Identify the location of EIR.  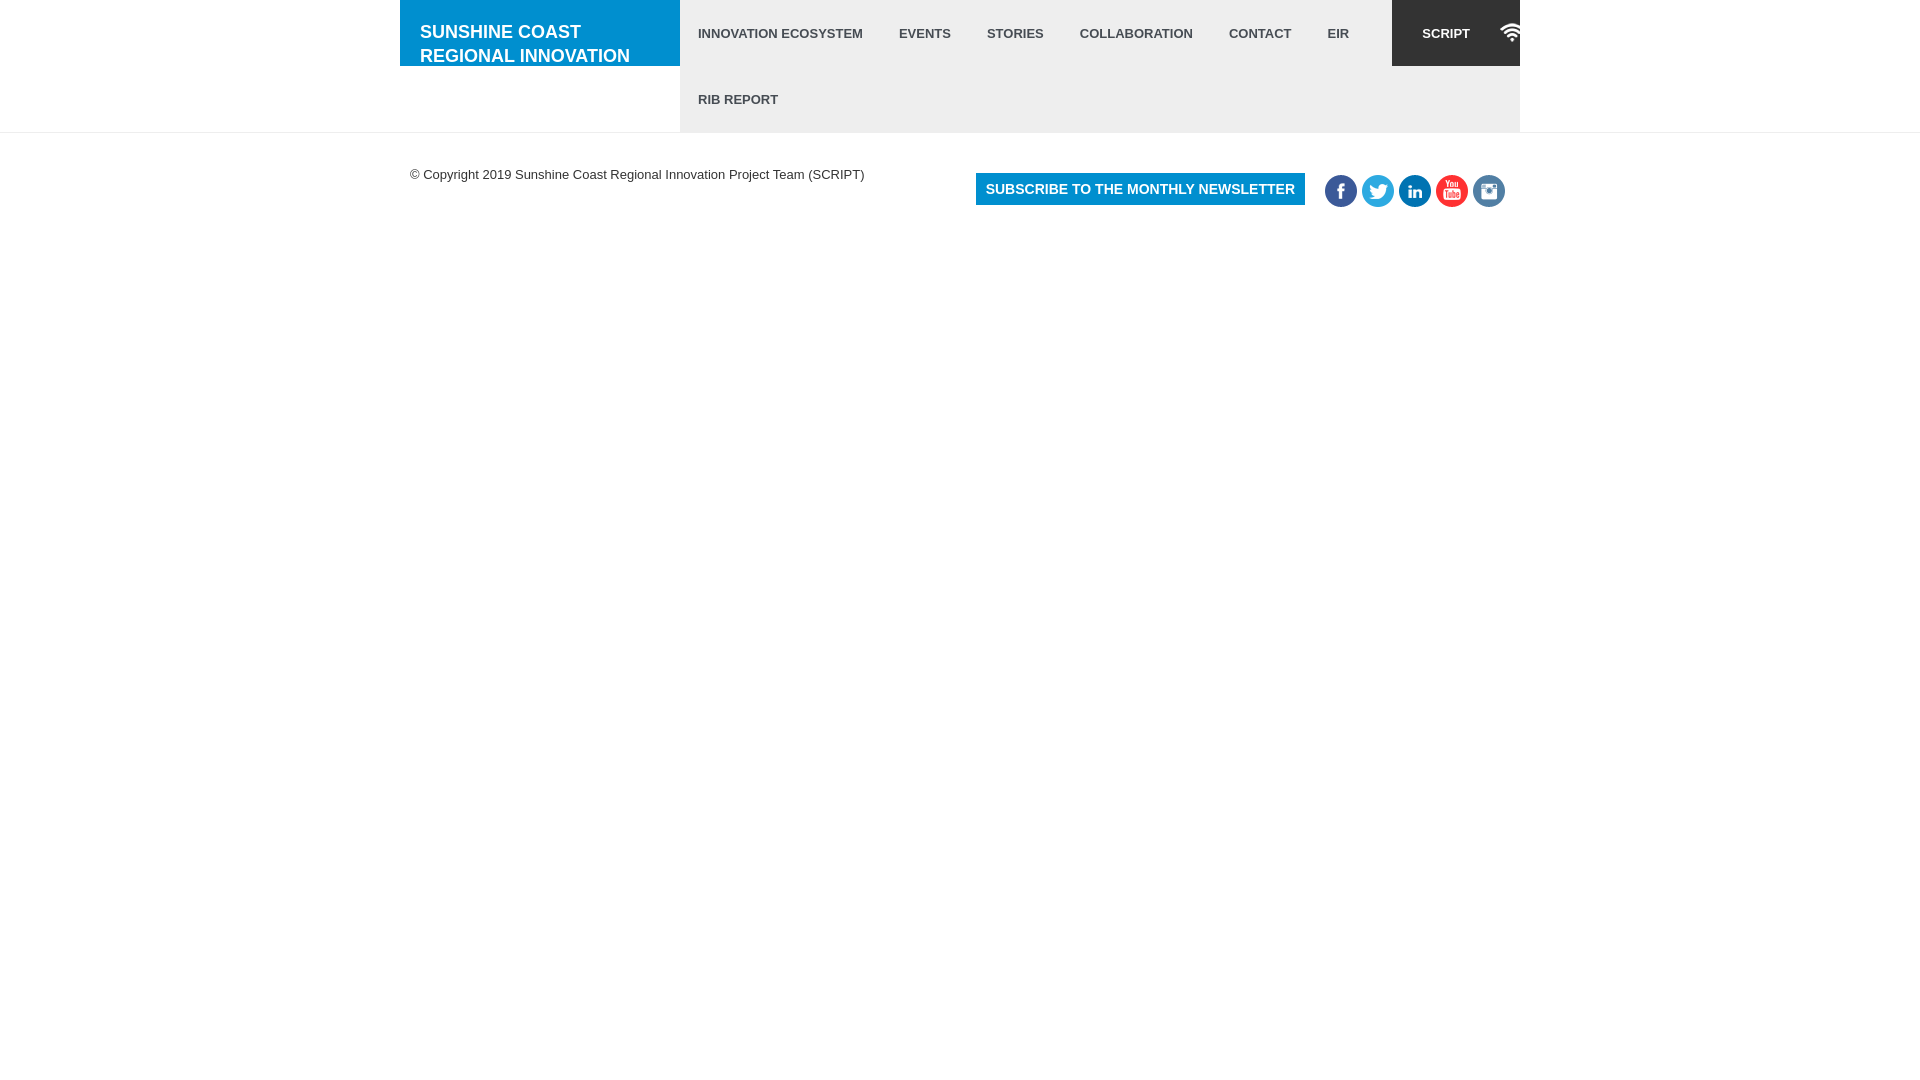
(1339, 33).